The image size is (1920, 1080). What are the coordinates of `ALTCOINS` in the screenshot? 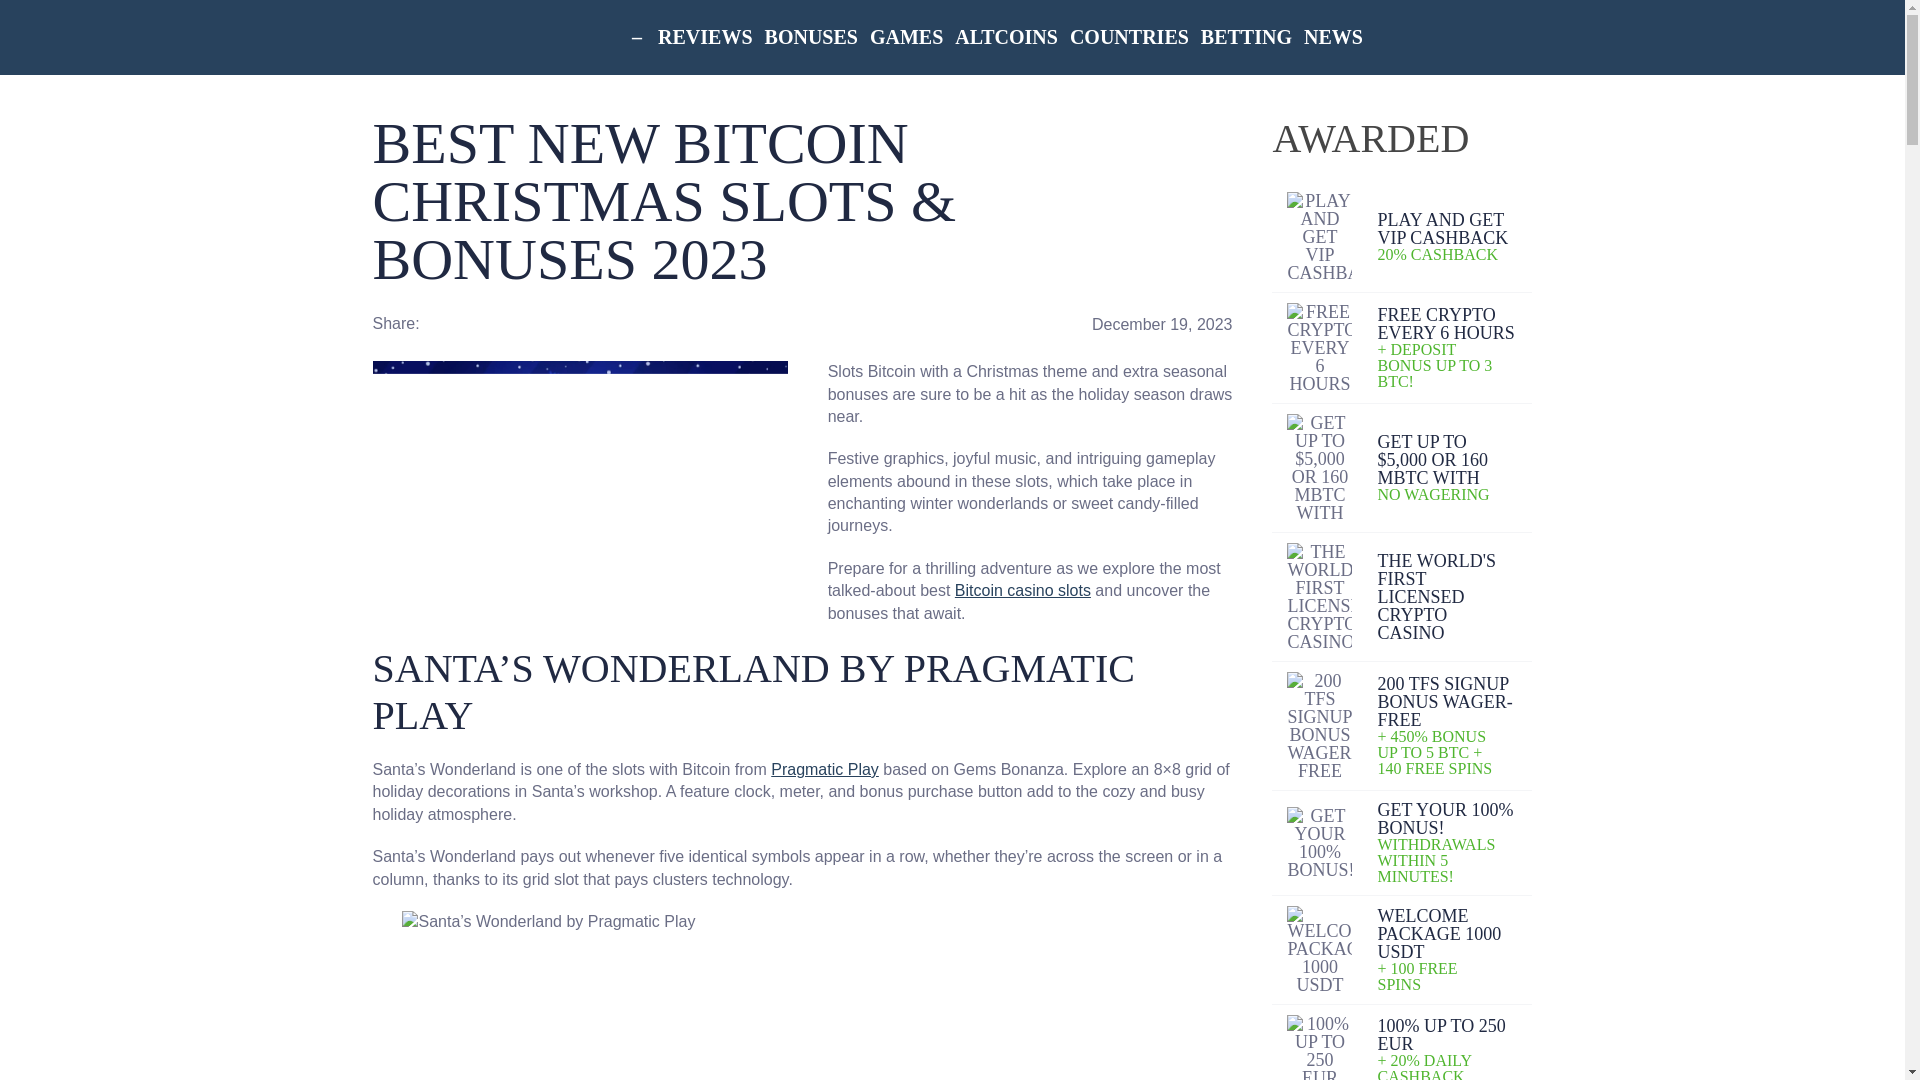 It's located at (1006, 37).